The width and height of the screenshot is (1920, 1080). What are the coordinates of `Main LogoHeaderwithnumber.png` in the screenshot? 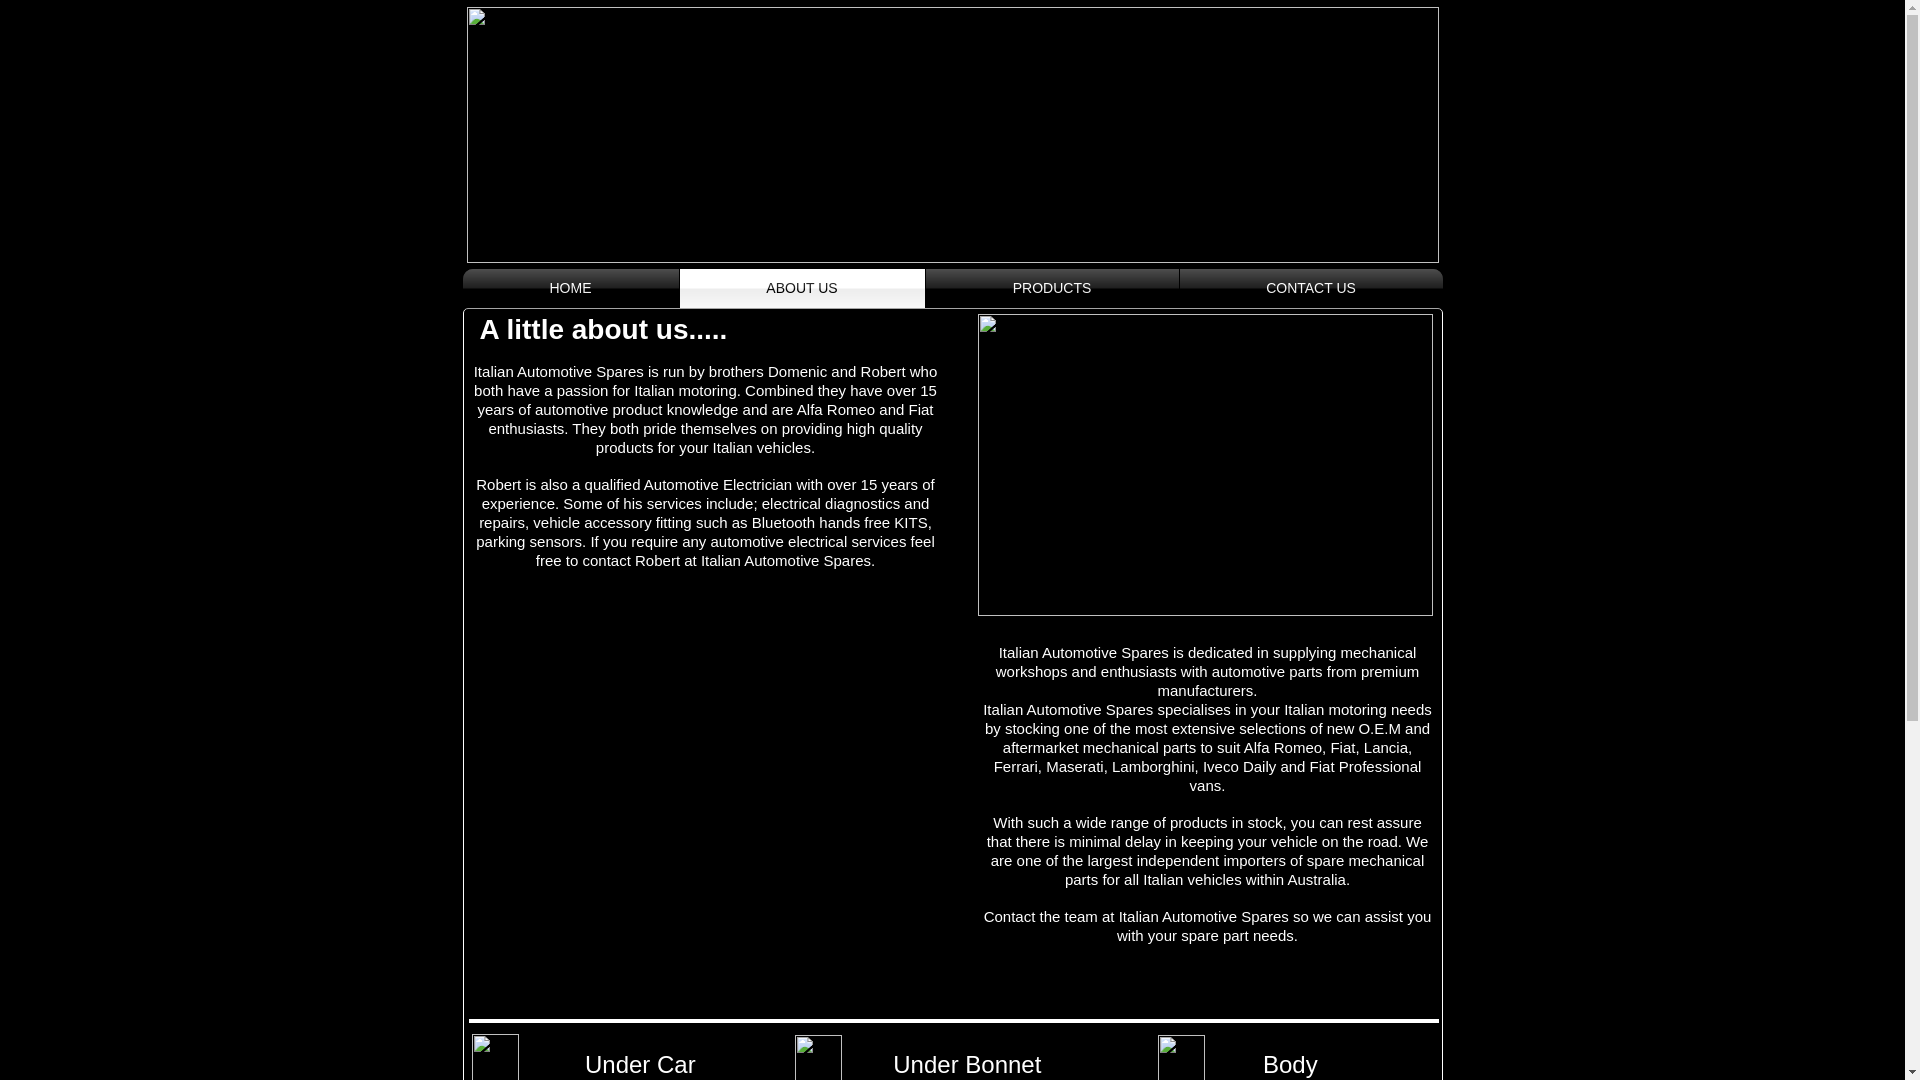 It's located at (952, 135).